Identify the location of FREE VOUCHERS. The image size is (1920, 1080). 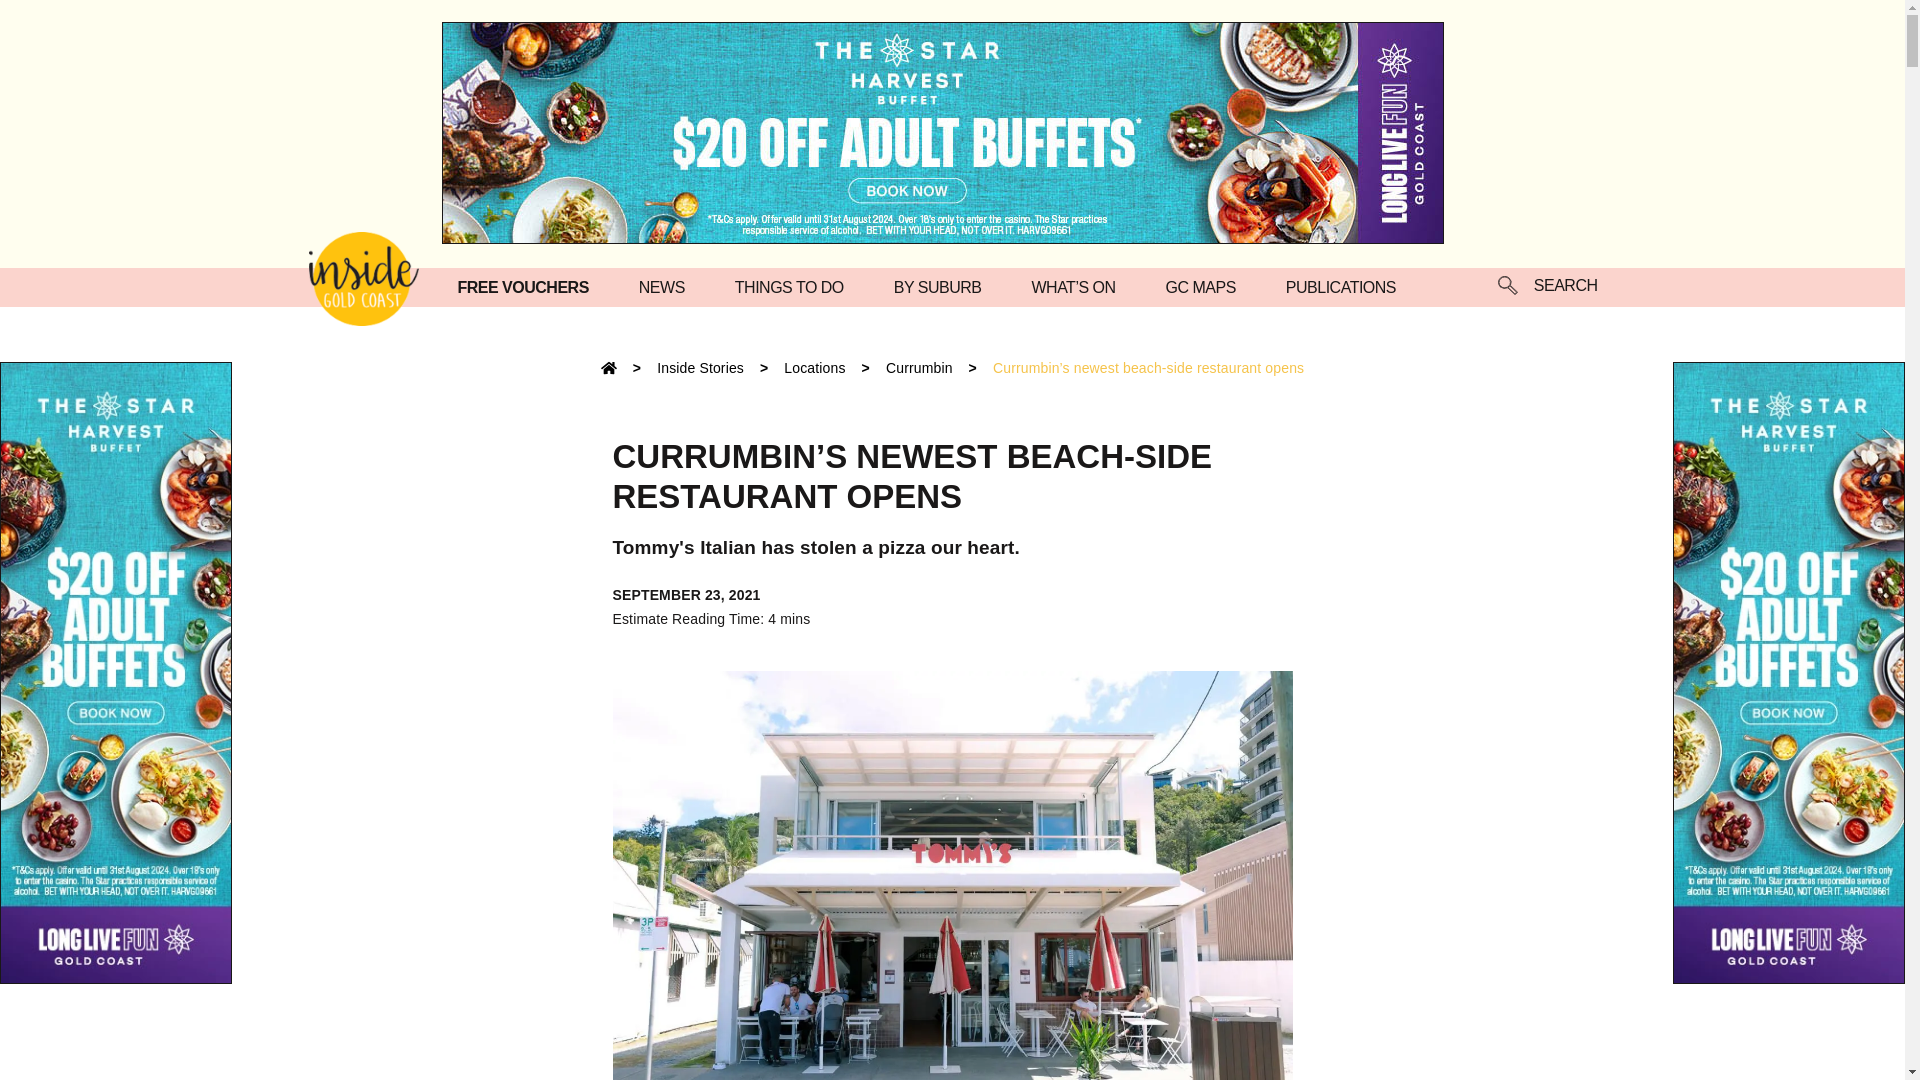
(528, 286).